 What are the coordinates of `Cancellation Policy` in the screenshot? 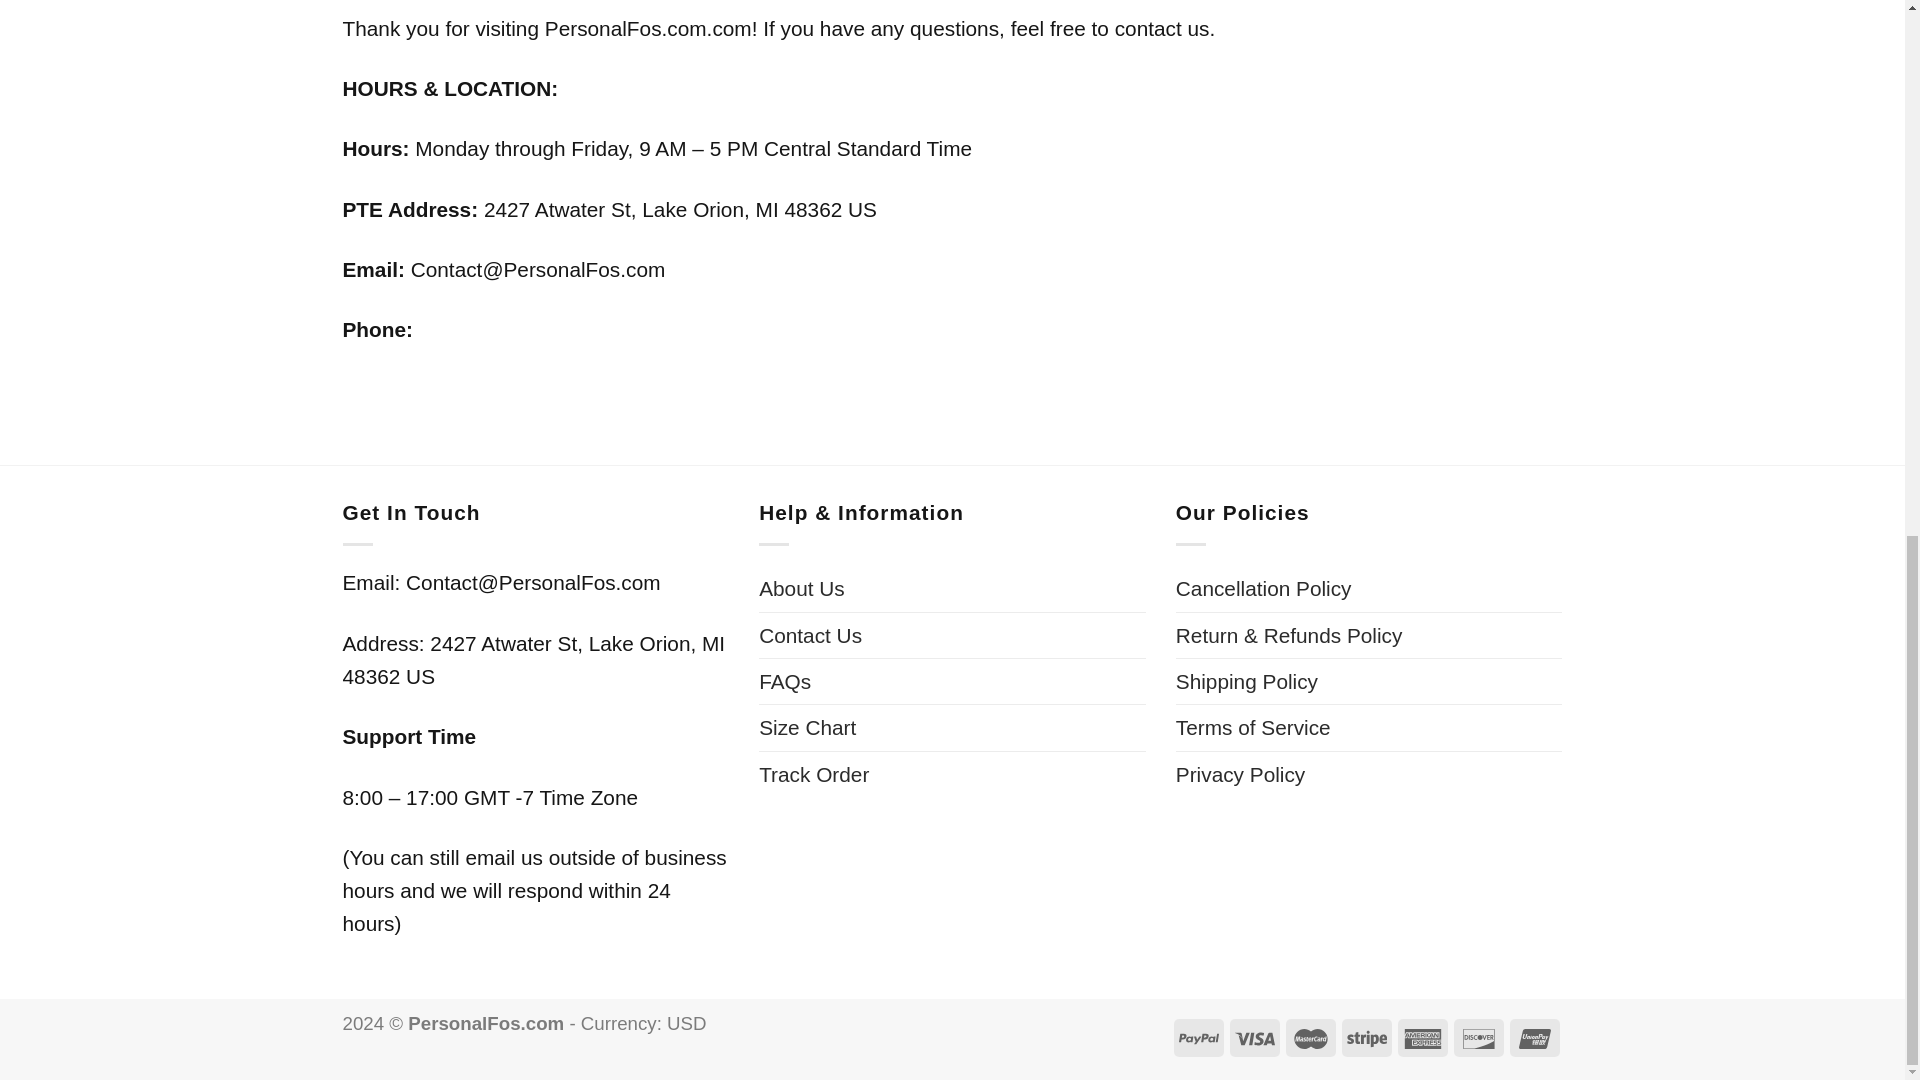 It's located at (1263, 588).